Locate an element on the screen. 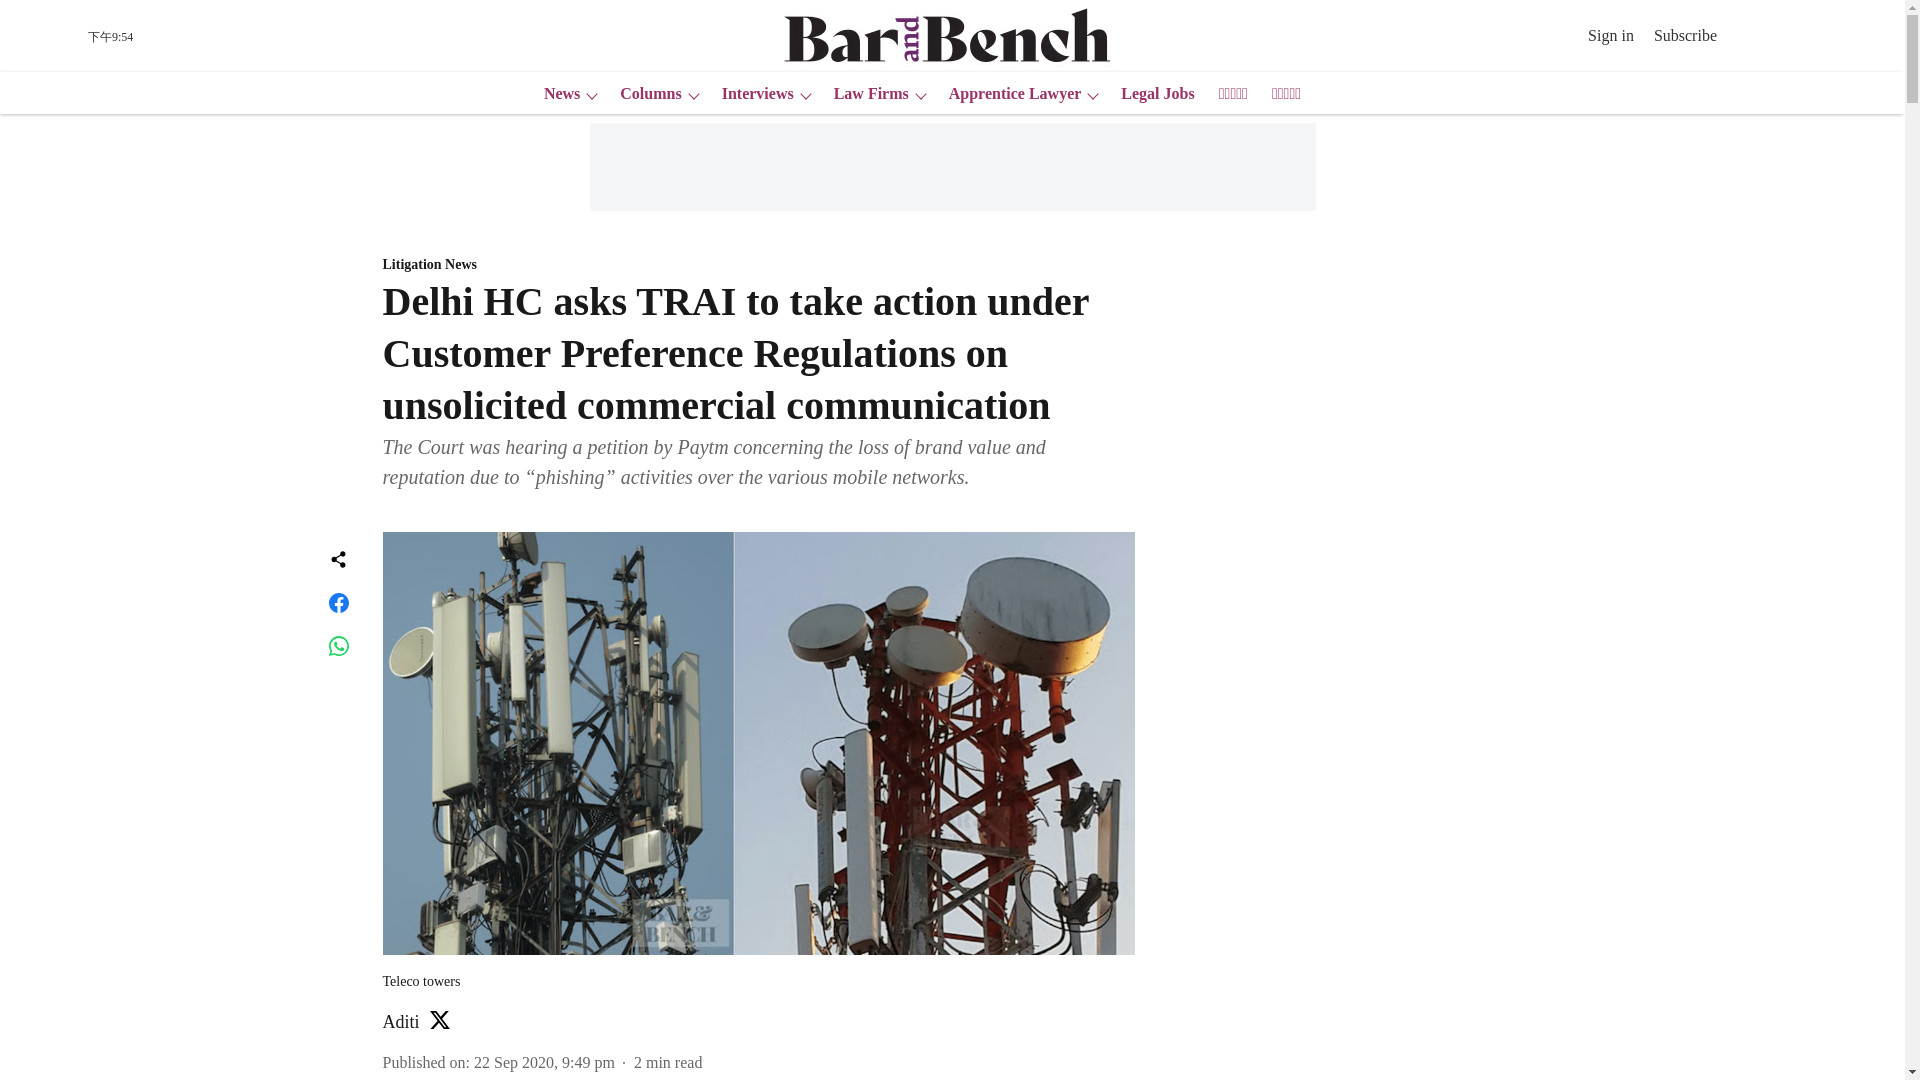 This screenshot has height=1080, width=1920. Law Firms is located at coordinates (864, 94).